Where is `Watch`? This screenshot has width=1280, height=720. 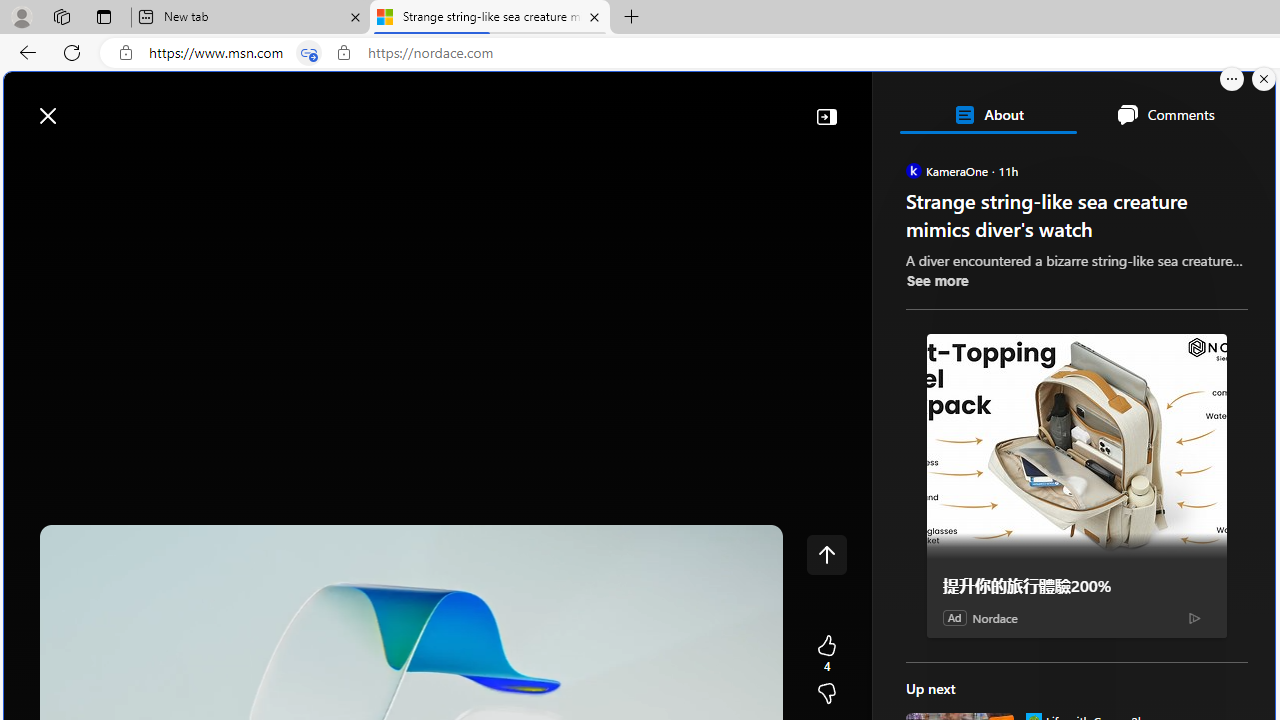
Watch is located at coordinates (257, 162).